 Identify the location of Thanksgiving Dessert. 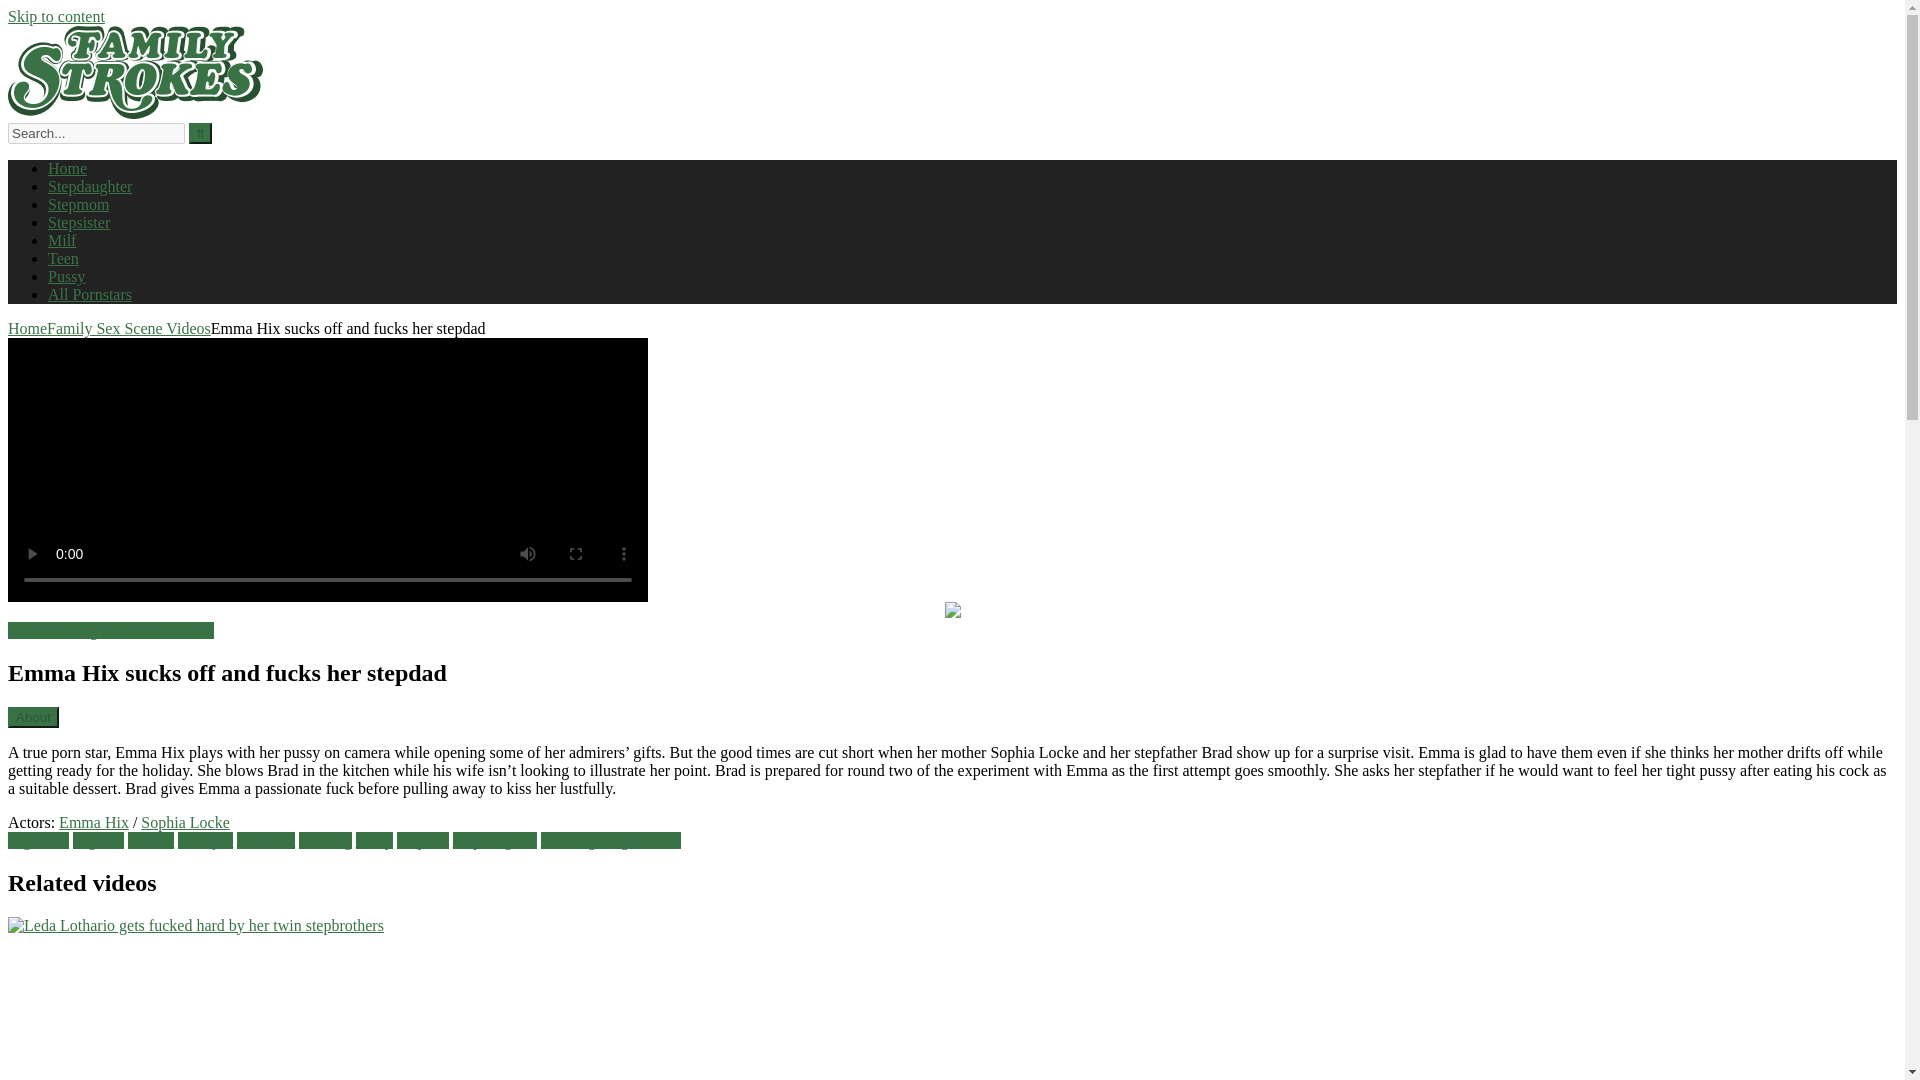
(611, 840).